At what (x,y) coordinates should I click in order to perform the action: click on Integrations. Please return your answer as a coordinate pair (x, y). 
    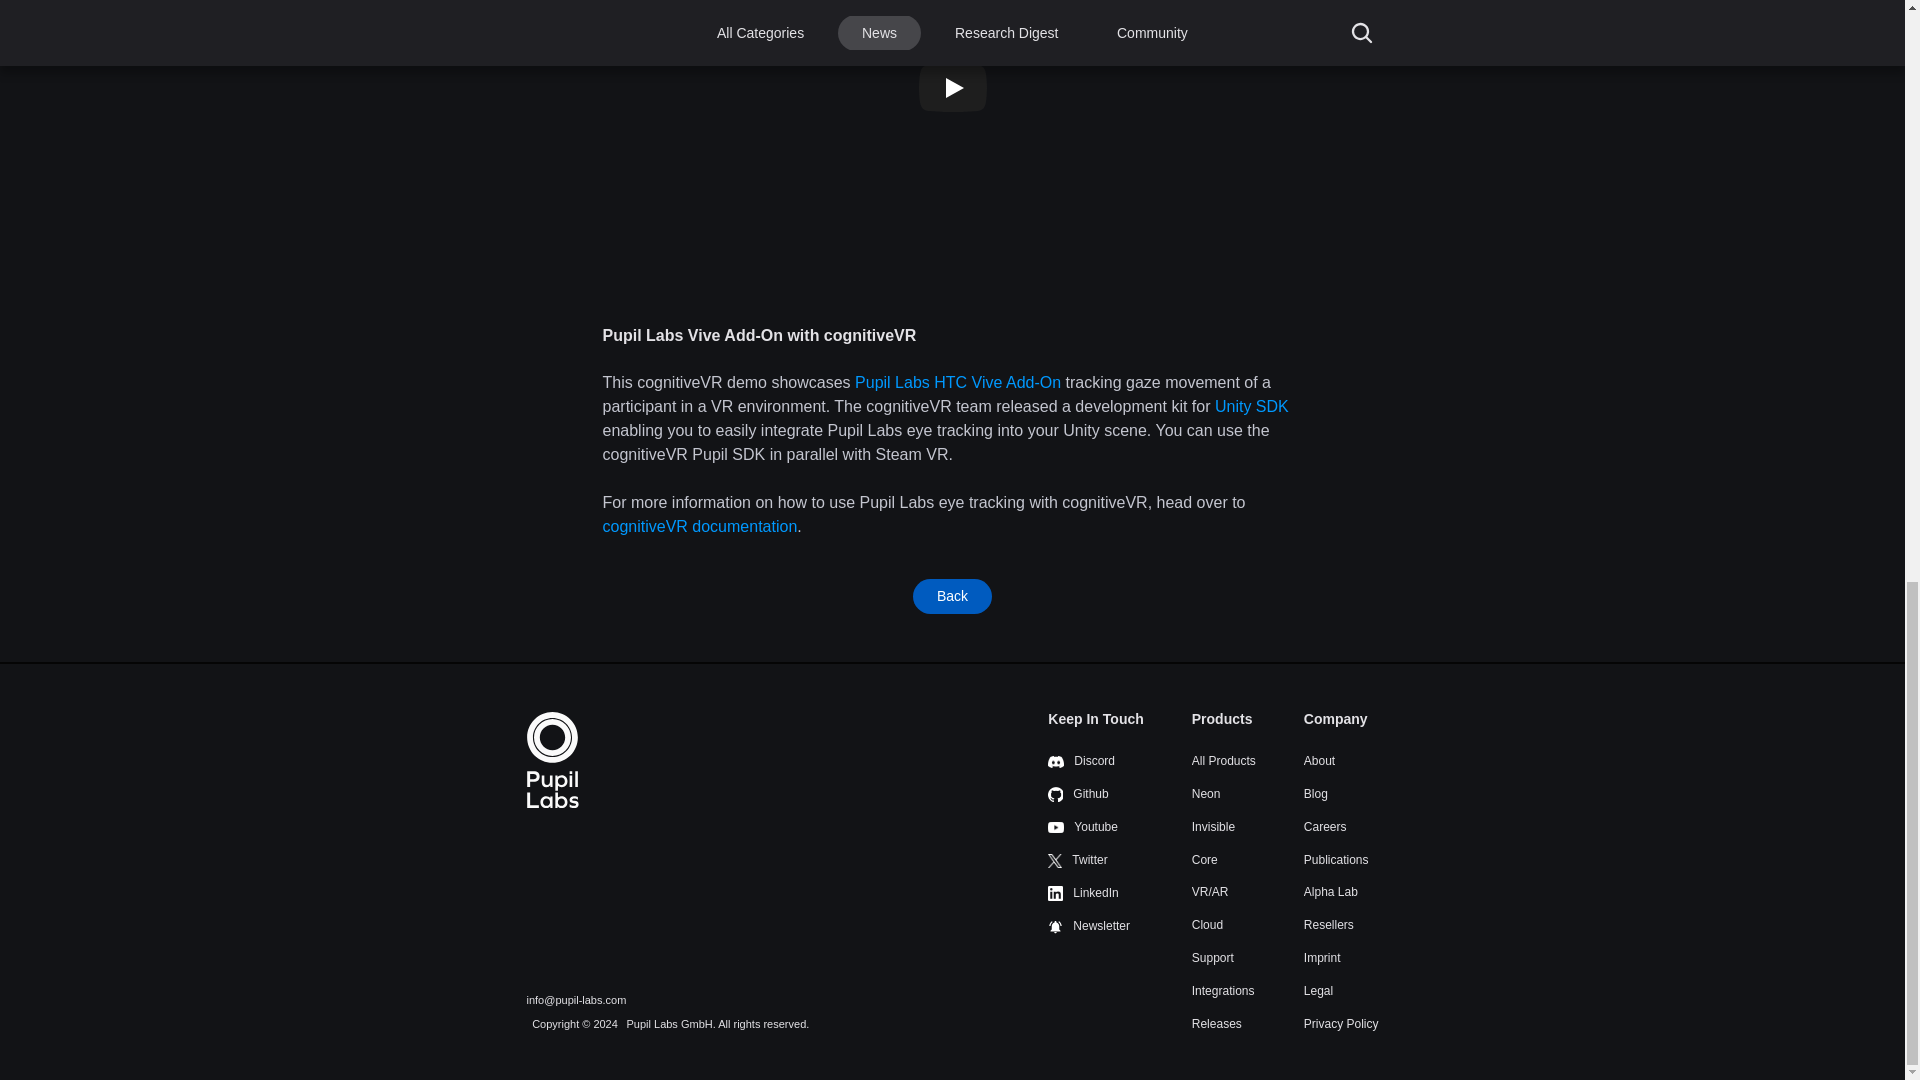
    Looking at the image, I should click on (1224, 990).